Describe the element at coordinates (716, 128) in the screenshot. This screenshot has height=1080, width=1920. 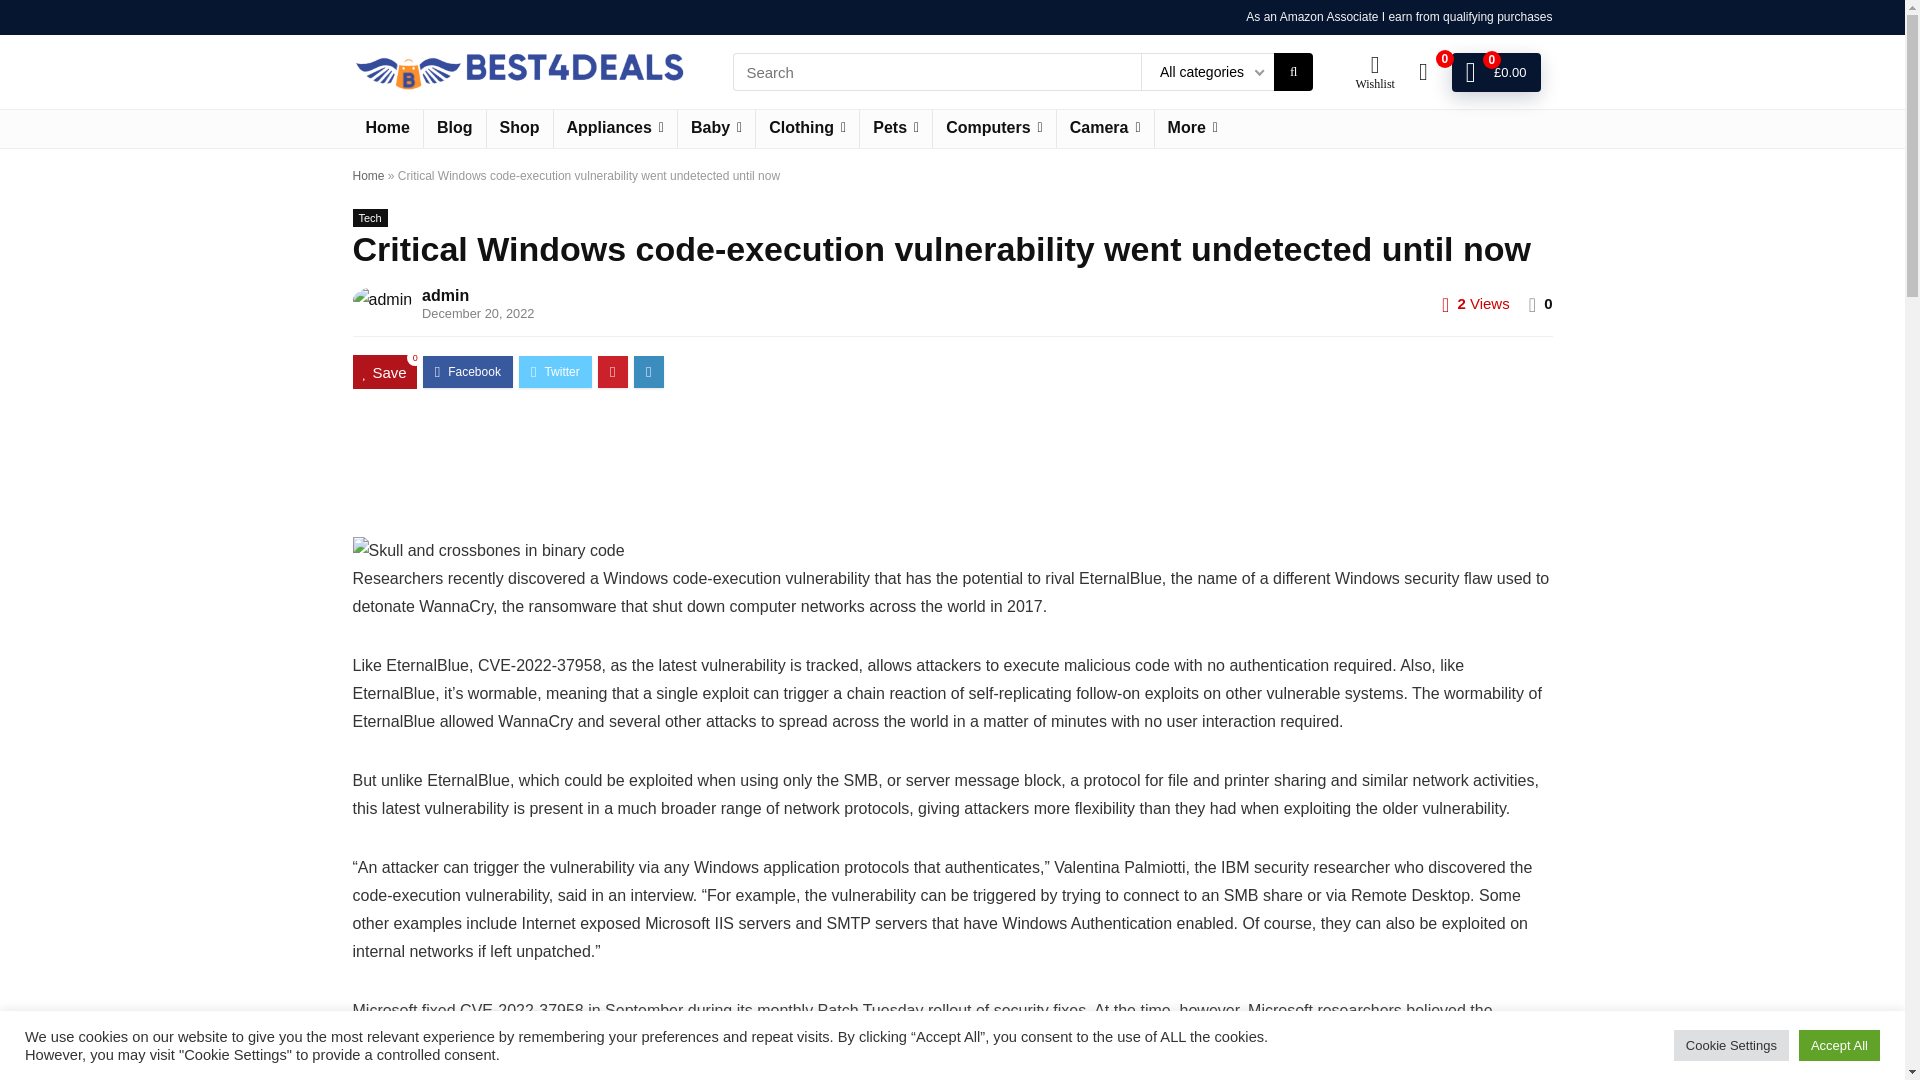
I see `Baby` at that location.